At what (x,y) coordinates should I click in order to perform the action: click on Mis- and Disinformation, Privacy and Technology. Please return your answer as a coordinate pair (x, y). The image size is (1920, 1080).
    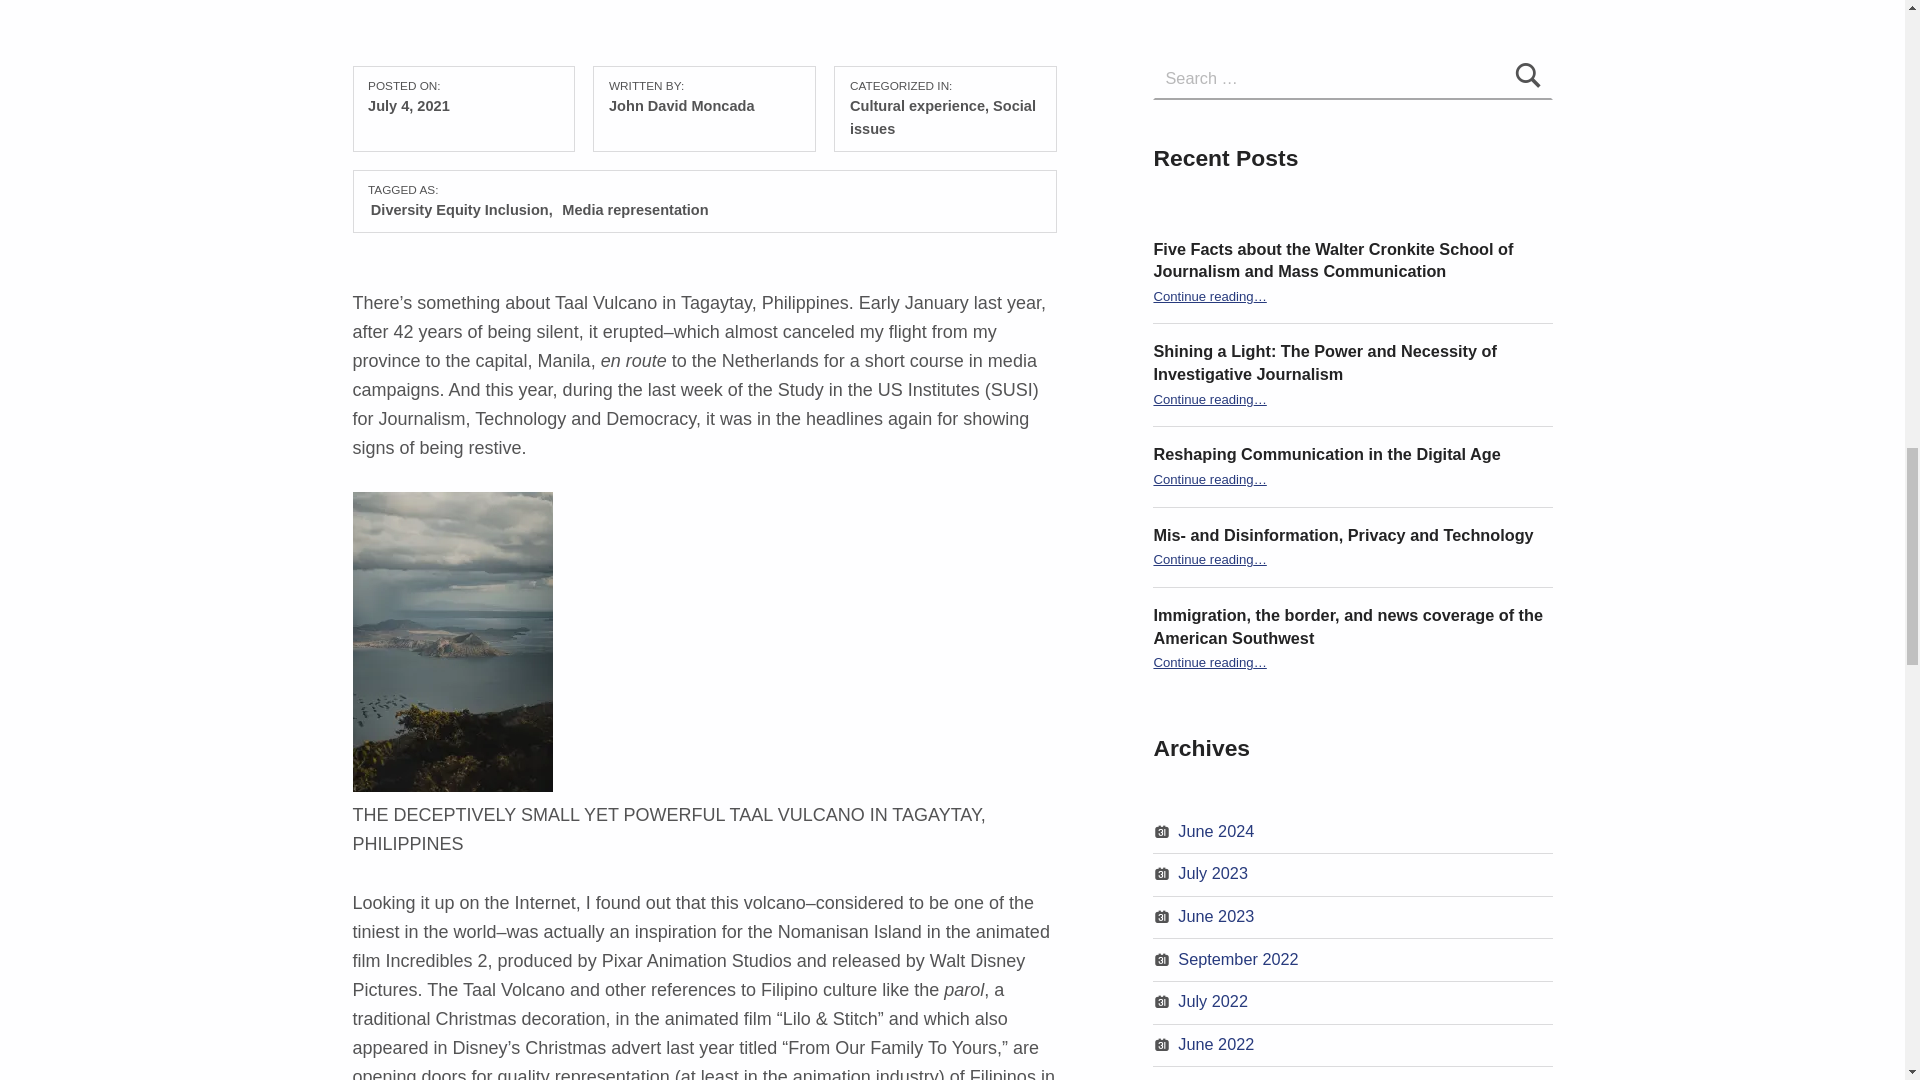
    Looking at the image, I should click on (1342, 534).